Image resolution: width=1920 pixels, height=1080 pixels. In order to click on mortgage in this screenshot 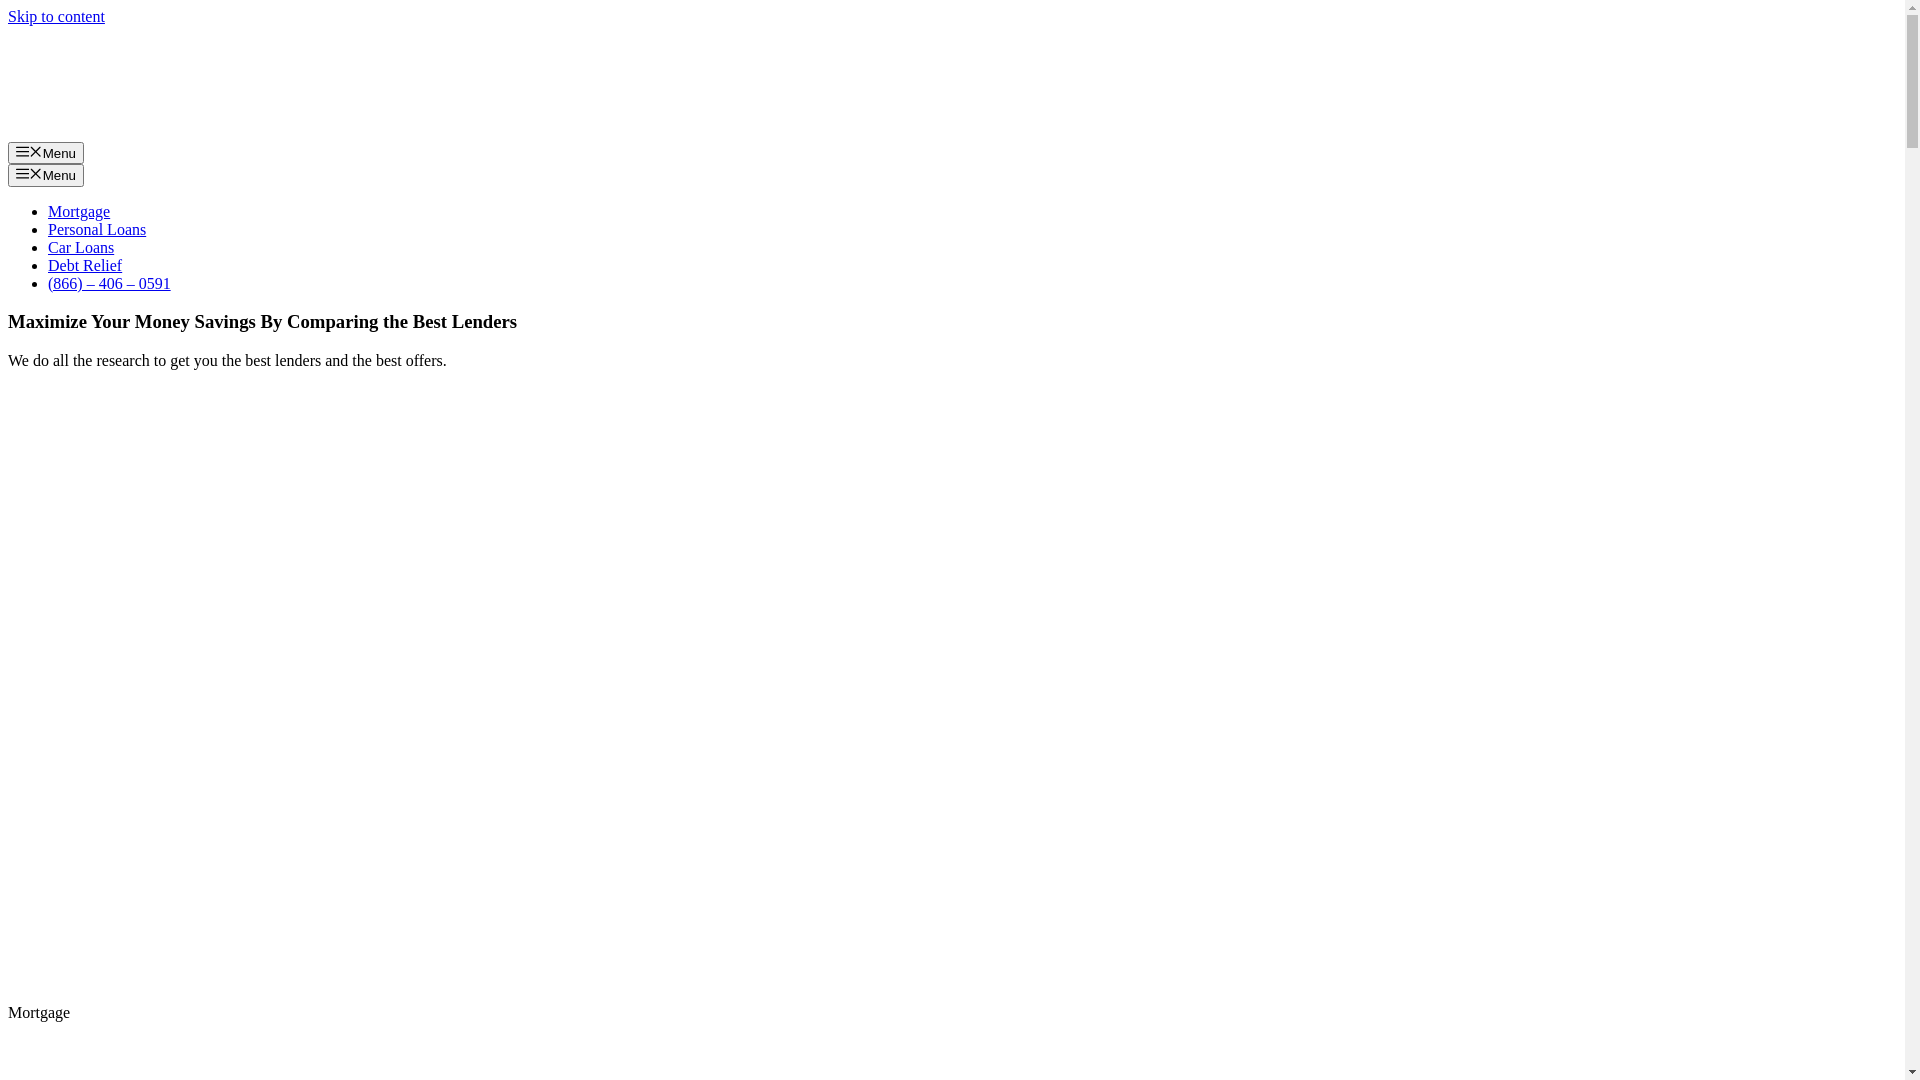, I will do `click(198, 909)`.